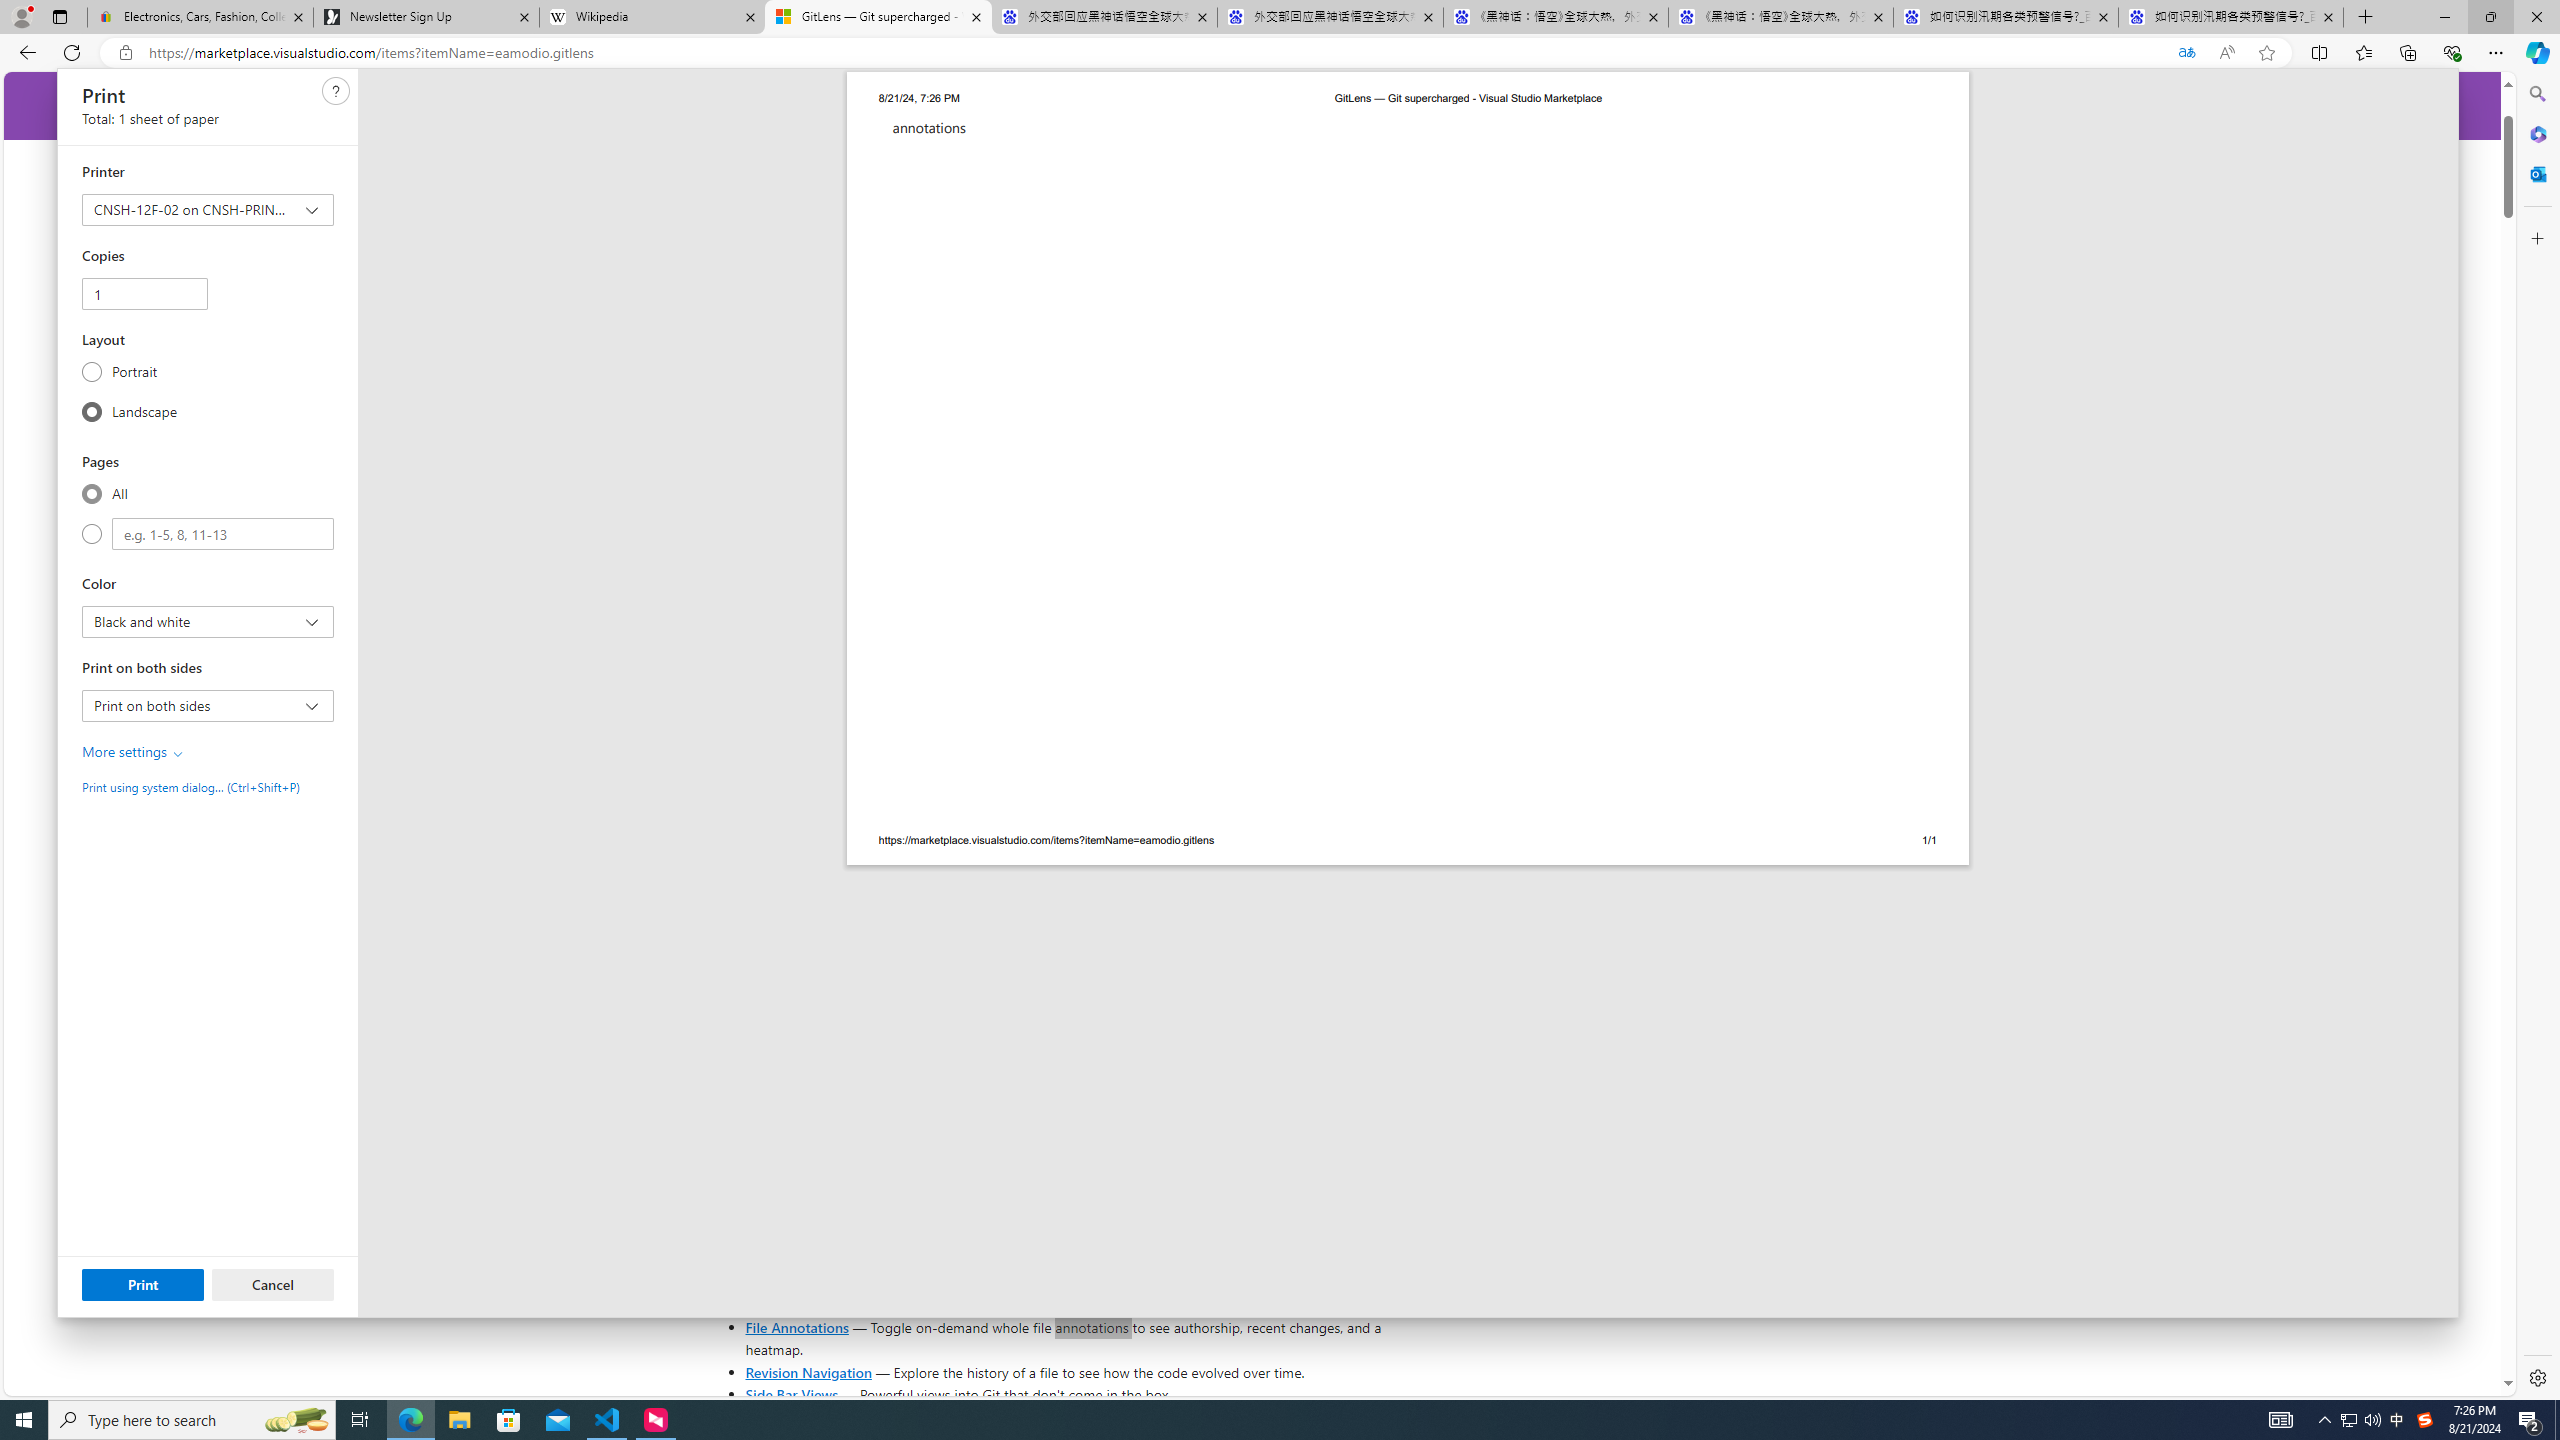 The image size is (2560, 1440). Describe the element at coordinates (92, 493) in the screenshot. I see `All` at that location.